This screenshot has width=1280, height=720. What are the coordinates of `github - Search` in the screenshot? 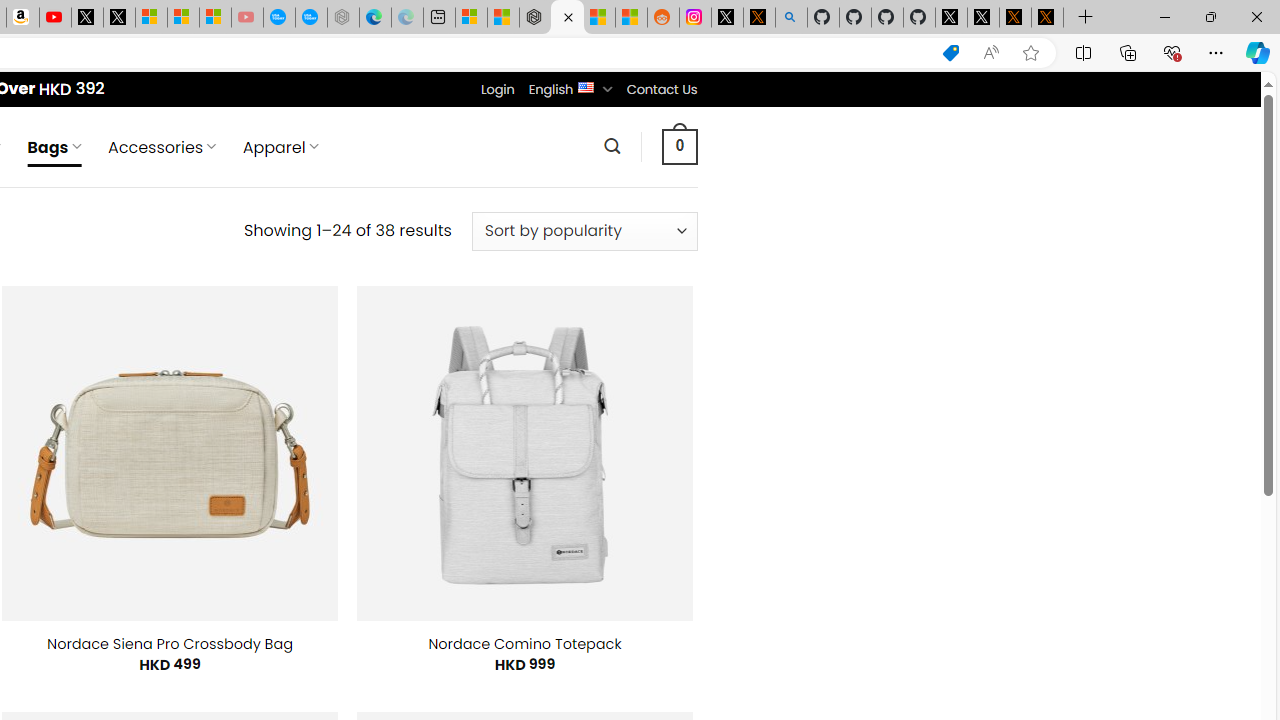 It's located at (791, 18).